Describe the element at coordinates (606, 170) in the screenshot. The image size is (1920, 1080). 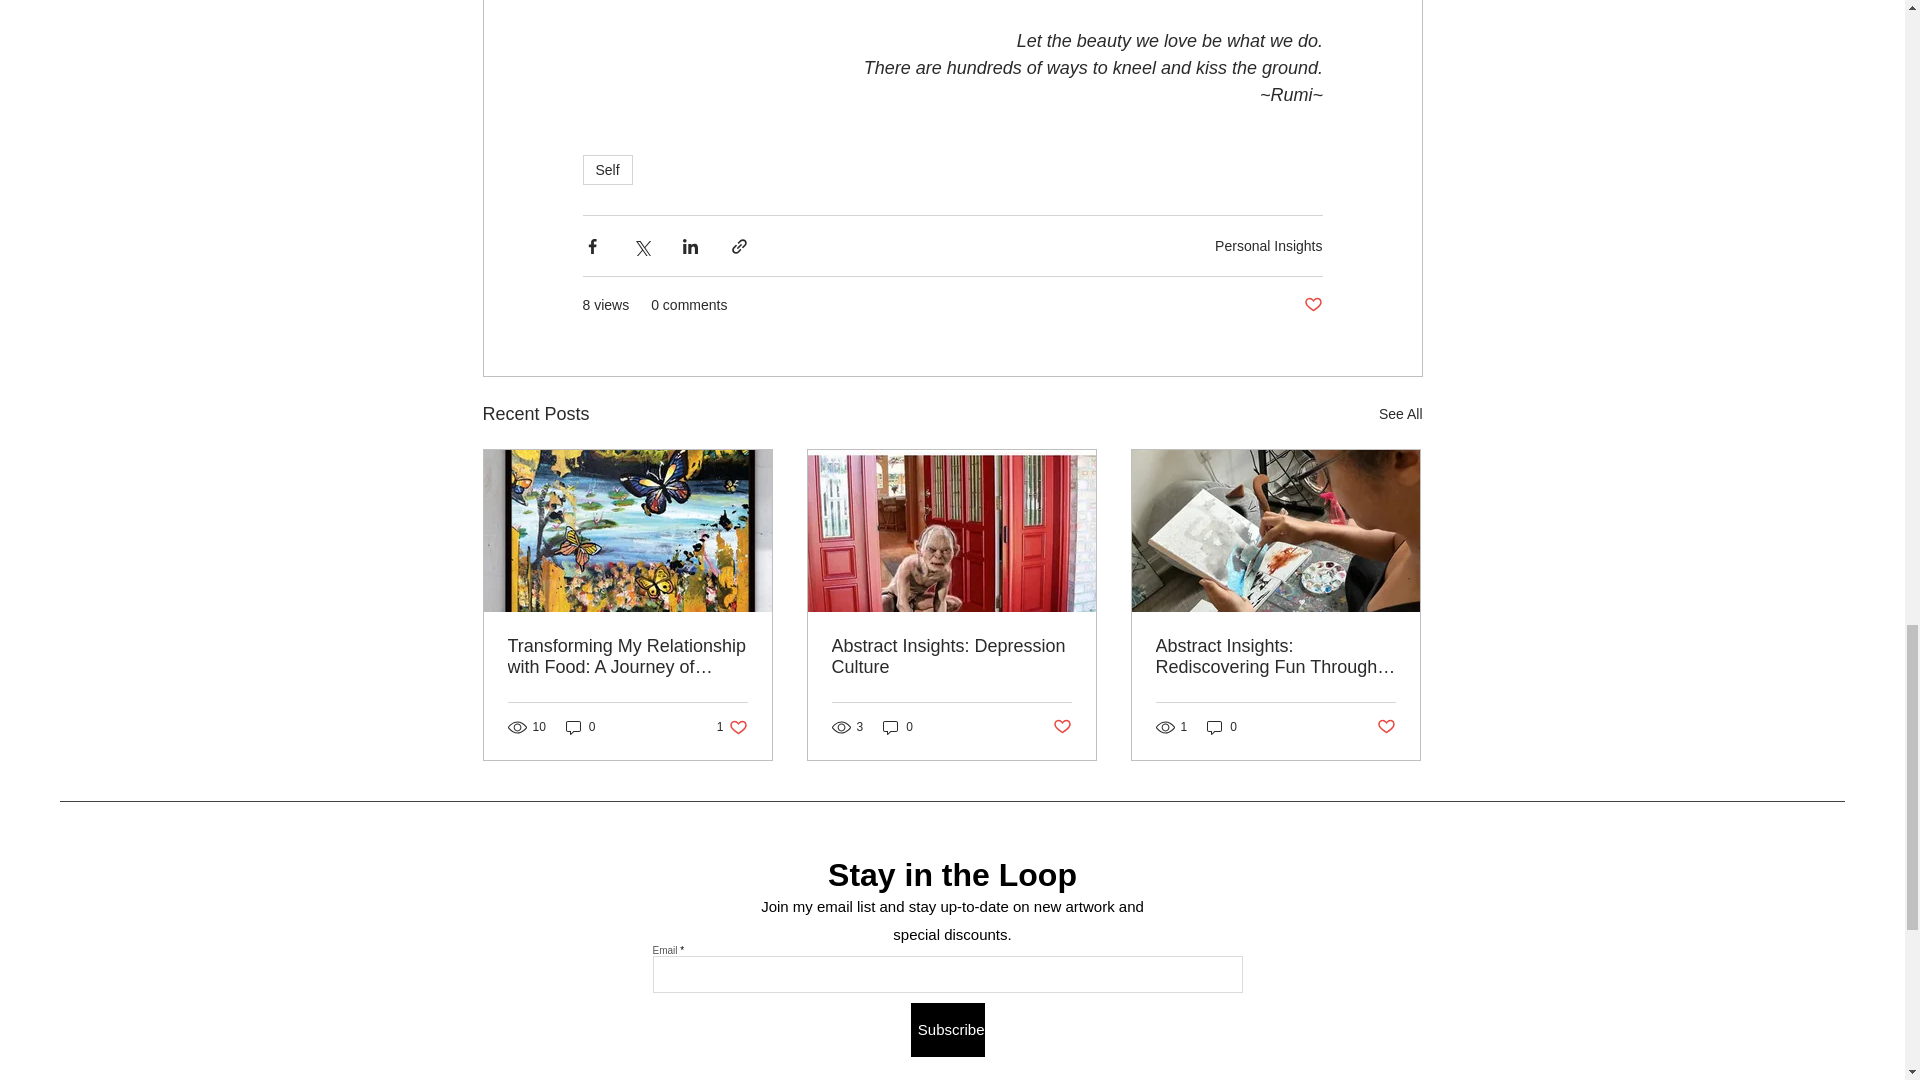
I see `Self` at that location.